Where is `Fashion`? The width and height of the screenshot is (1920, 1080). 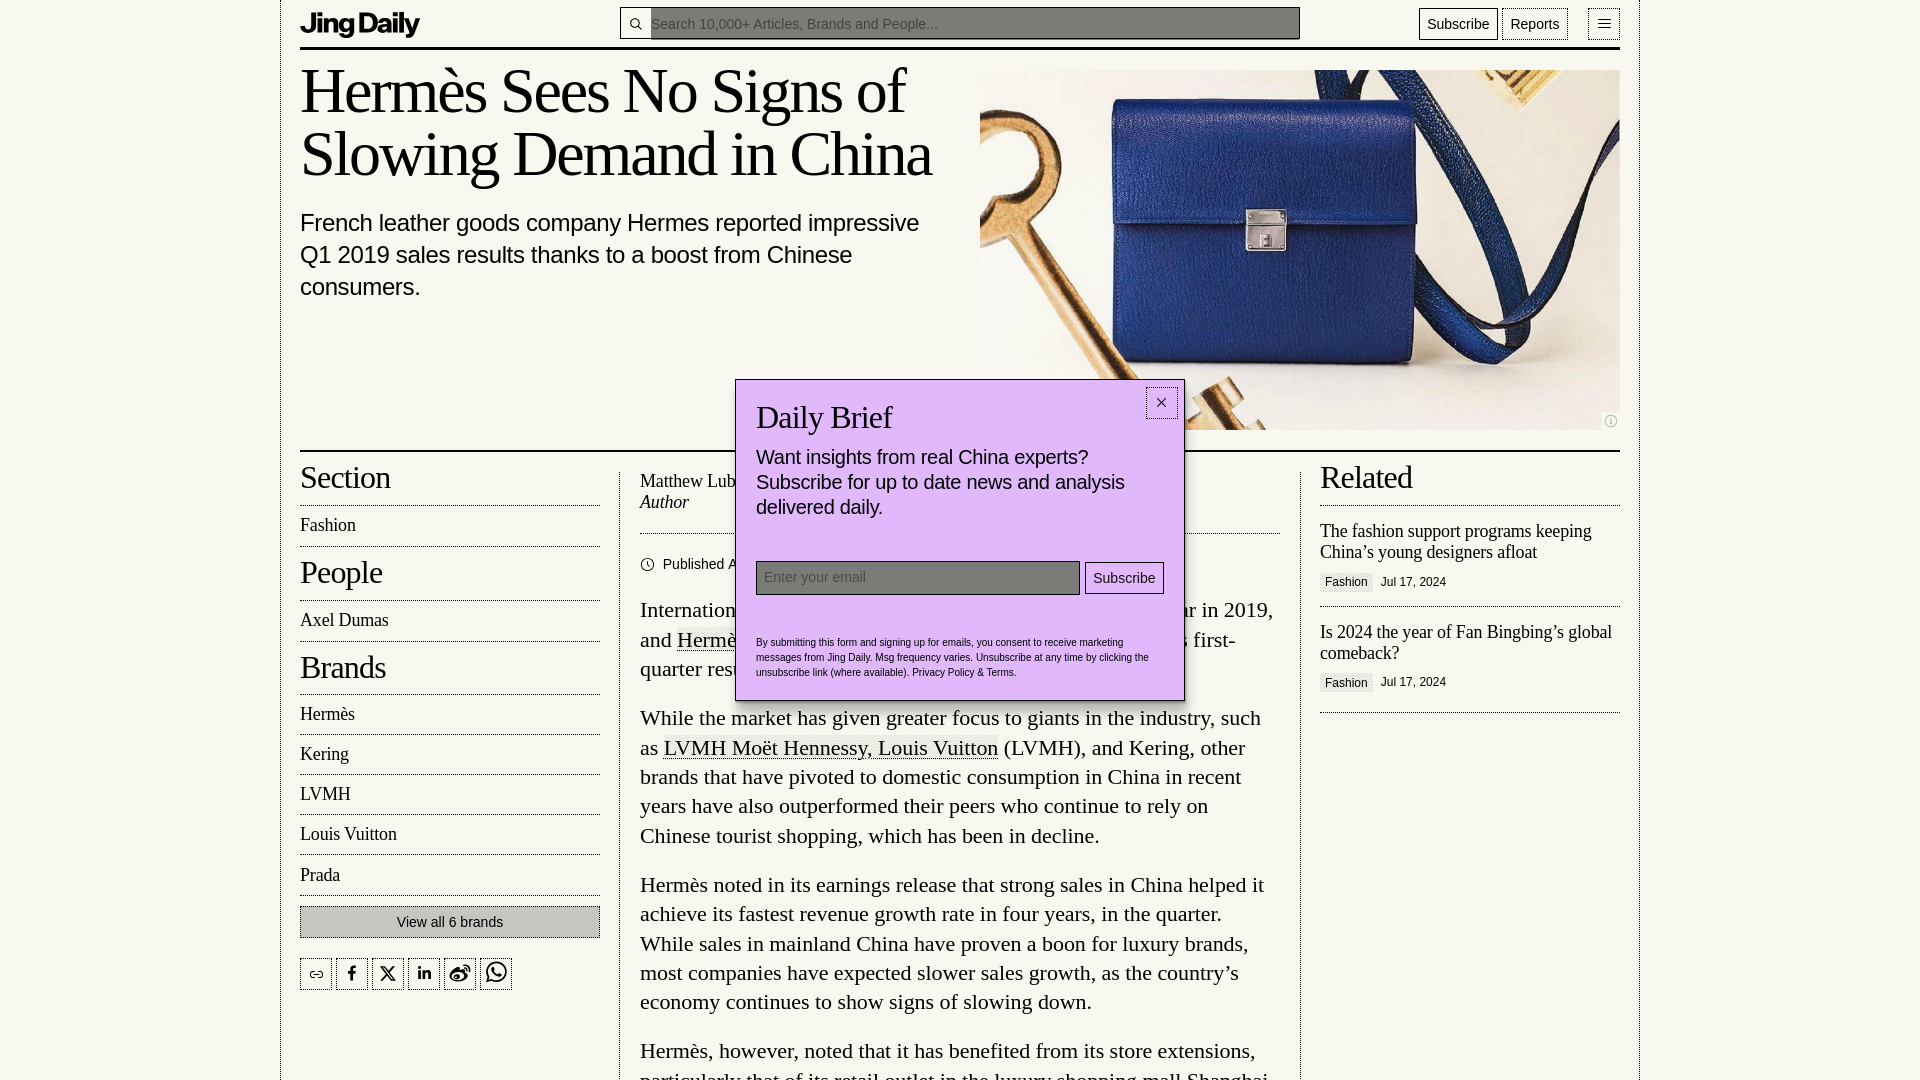
Fashion is located at coordinates (862, 564).